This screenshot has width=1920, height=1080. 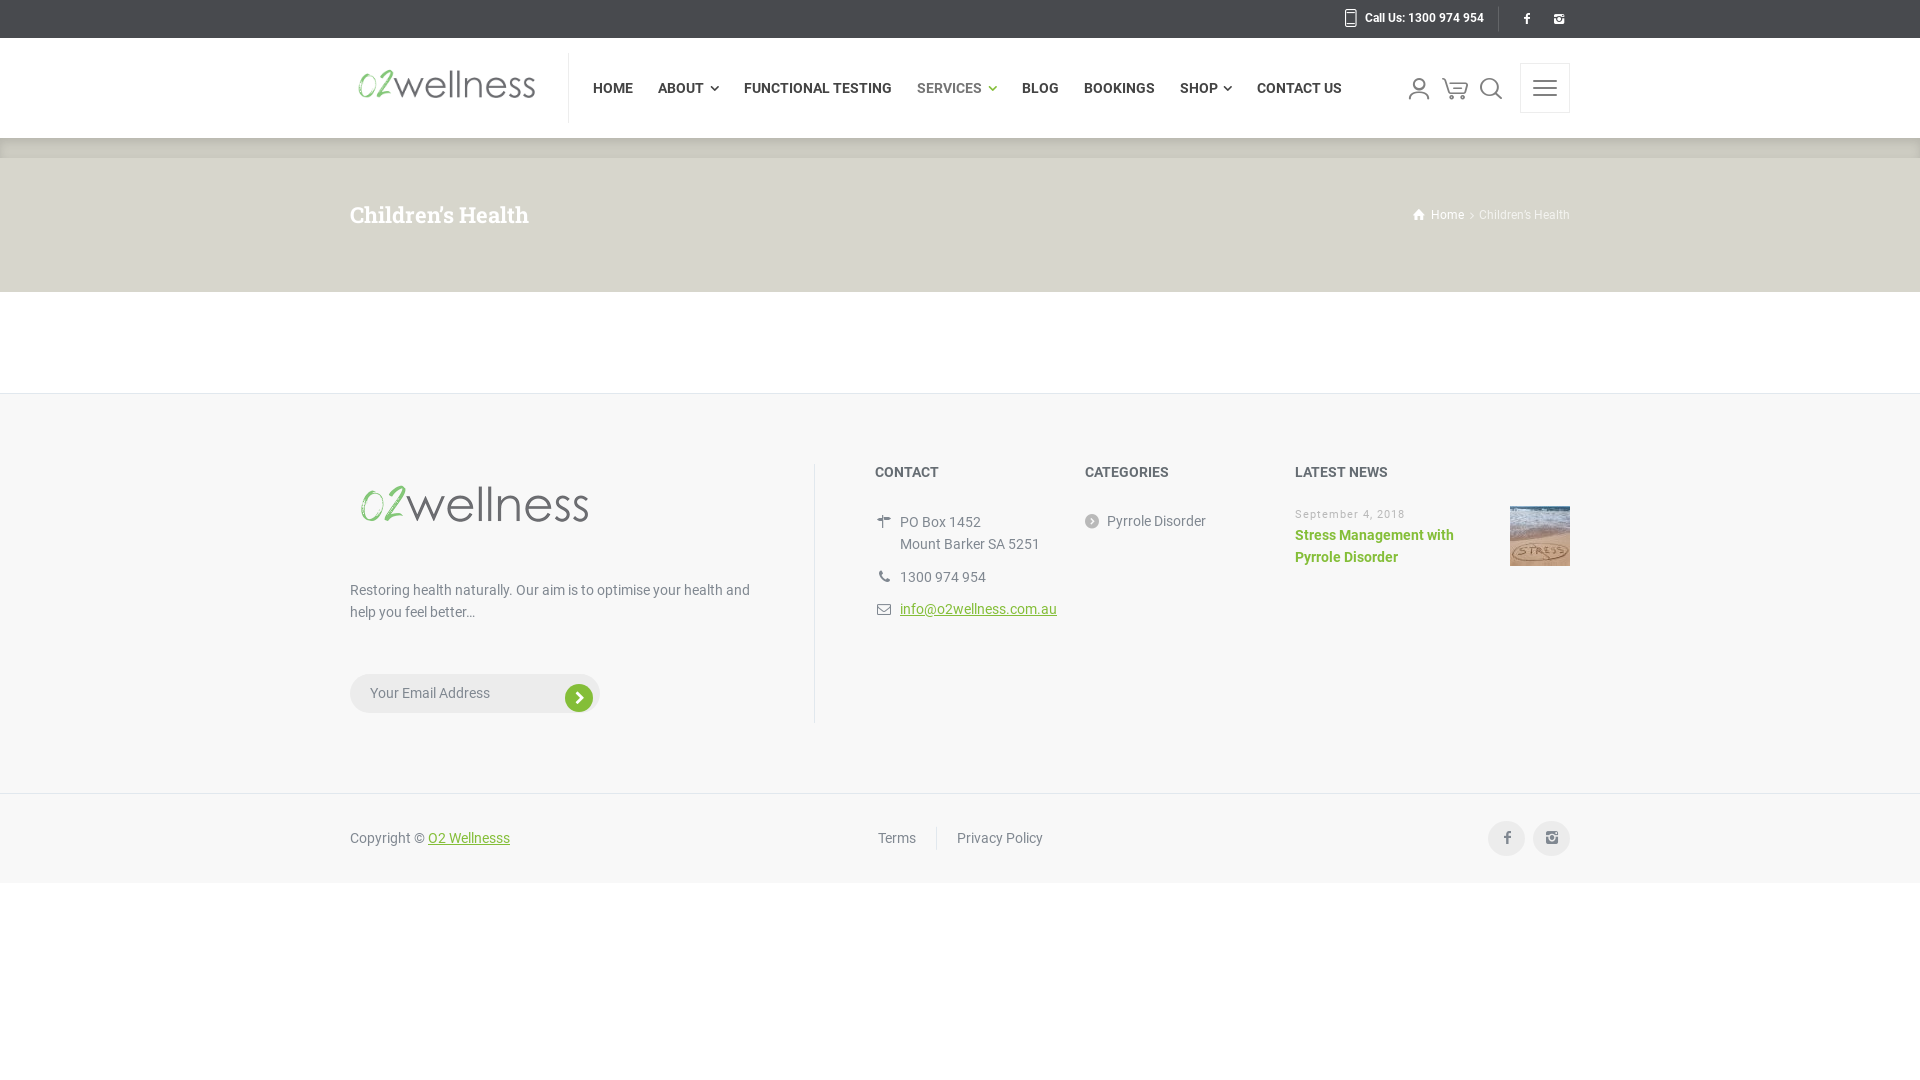 I want to click on Home, so click(x=1438, y=215).